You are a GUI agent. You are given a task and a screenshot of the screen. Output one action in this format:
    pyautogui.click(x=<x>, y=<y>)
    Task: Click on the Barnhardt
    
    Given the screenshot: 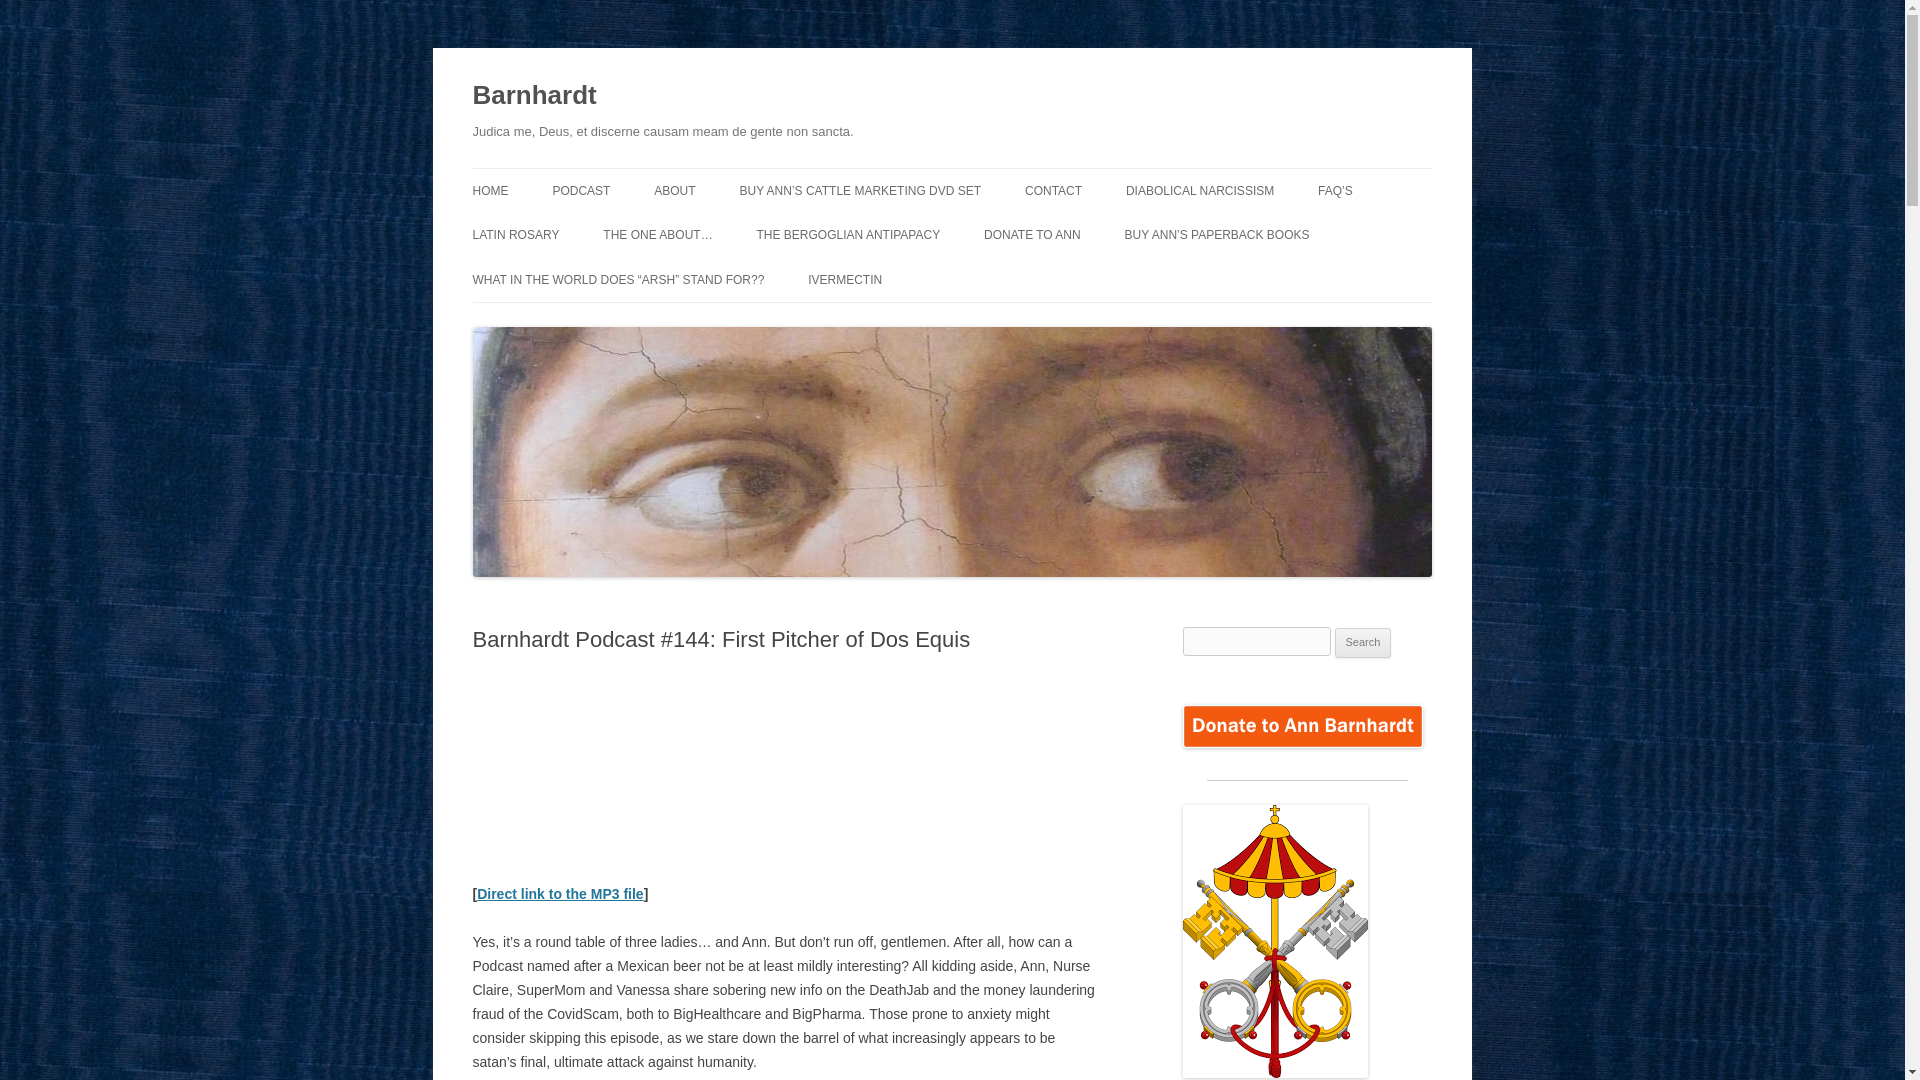 What is the action you would take?
    pyautogui.click(x=534, y=96)
    